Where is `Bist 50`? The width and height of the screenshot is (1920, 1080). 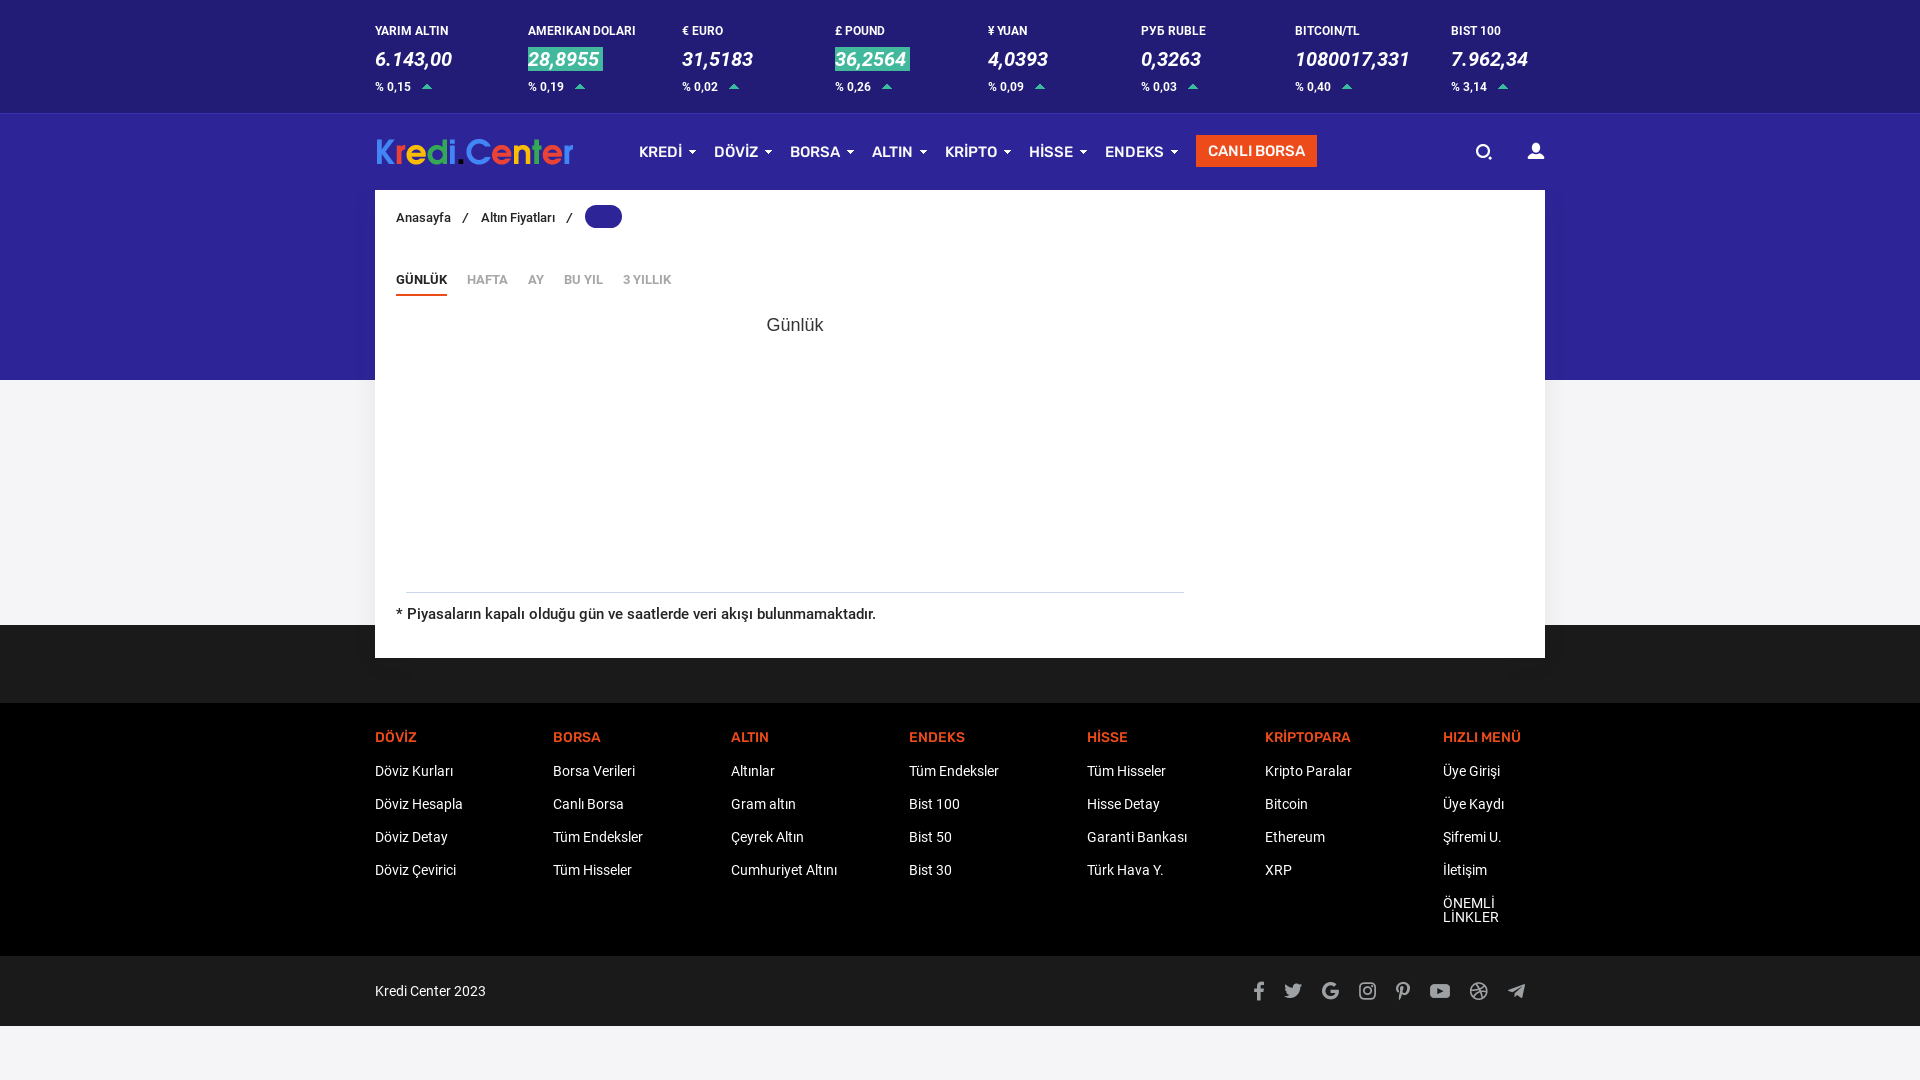
Bist 50 is located at coordinates (998, 837).